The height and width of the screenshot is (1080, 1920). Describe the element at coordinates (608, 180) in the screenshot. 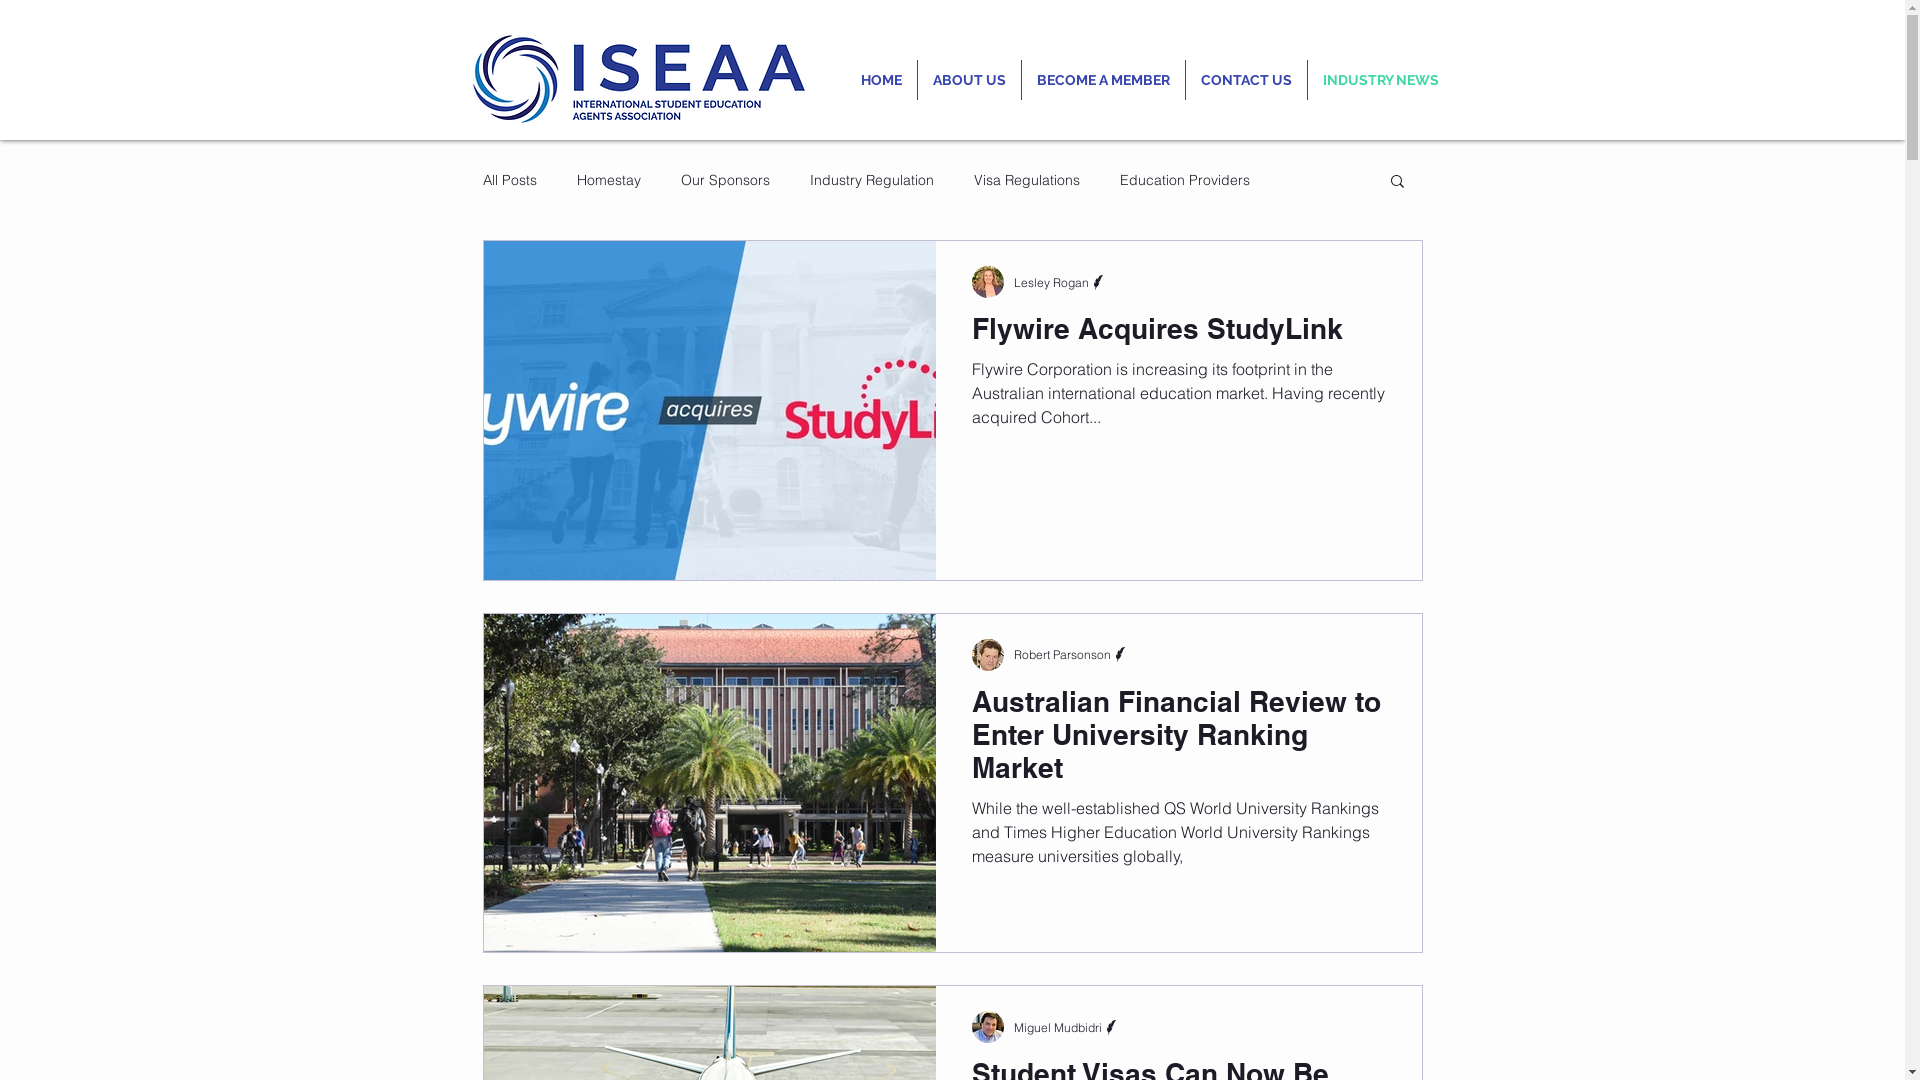

I see `Homestay` at that location.